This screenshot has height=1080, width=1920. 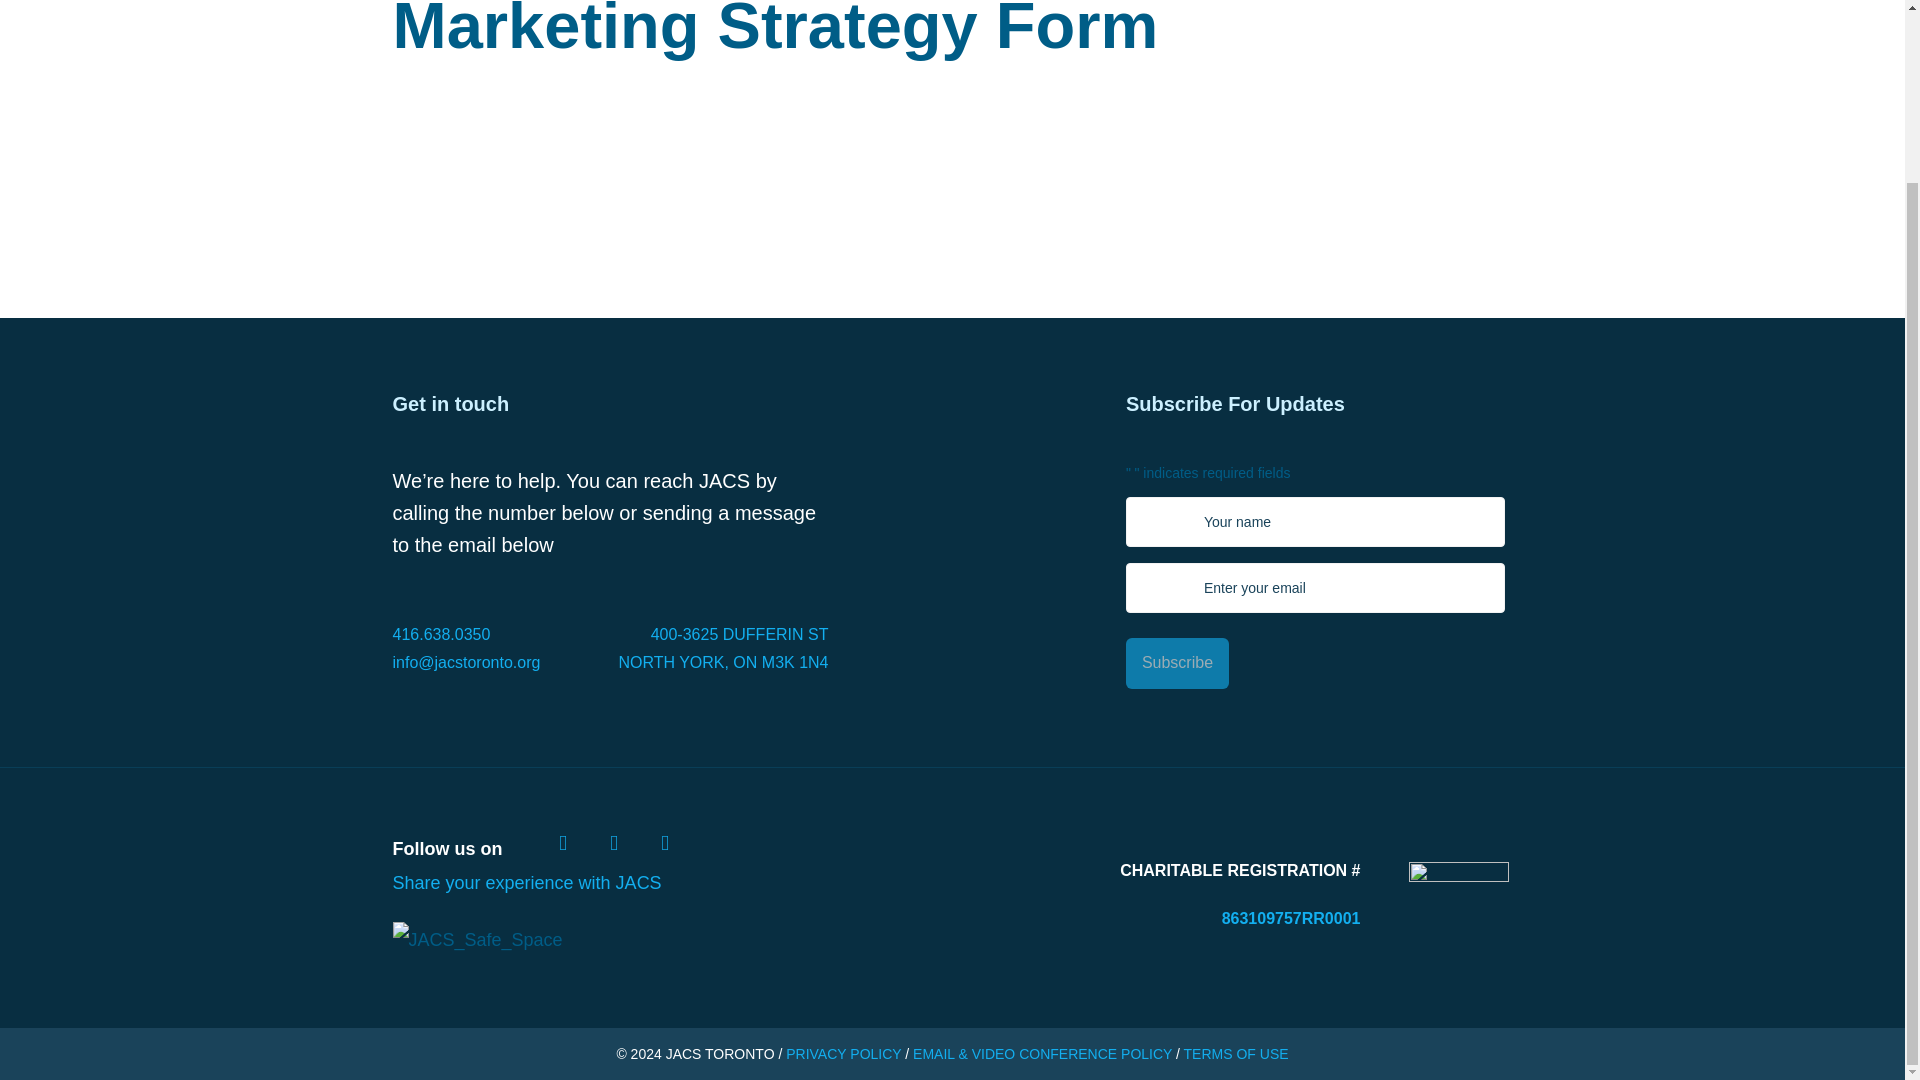 What do you see at coordinates (1176, 664) in the screenshot?
I see `Subscribe` at bounding box center [1176, 664].